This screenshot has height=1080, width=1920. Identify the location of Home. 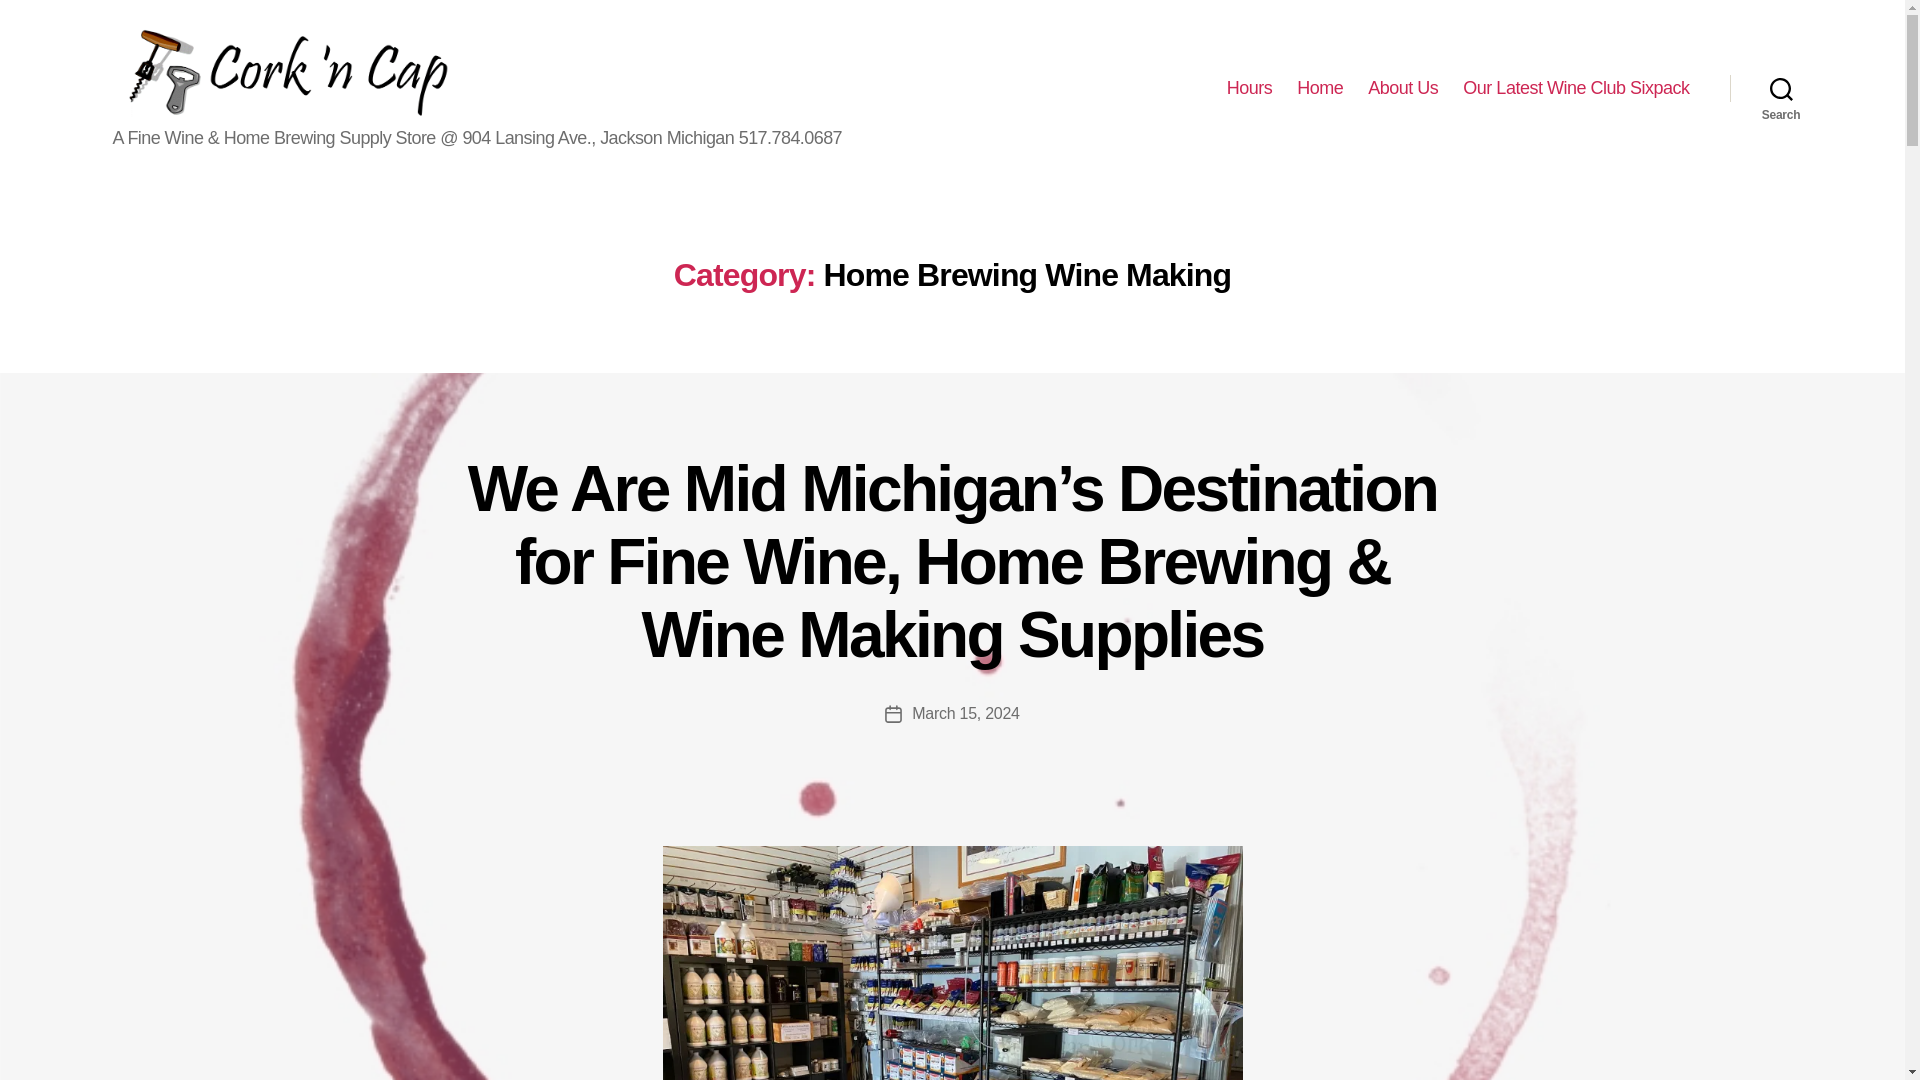
(1320, 88).